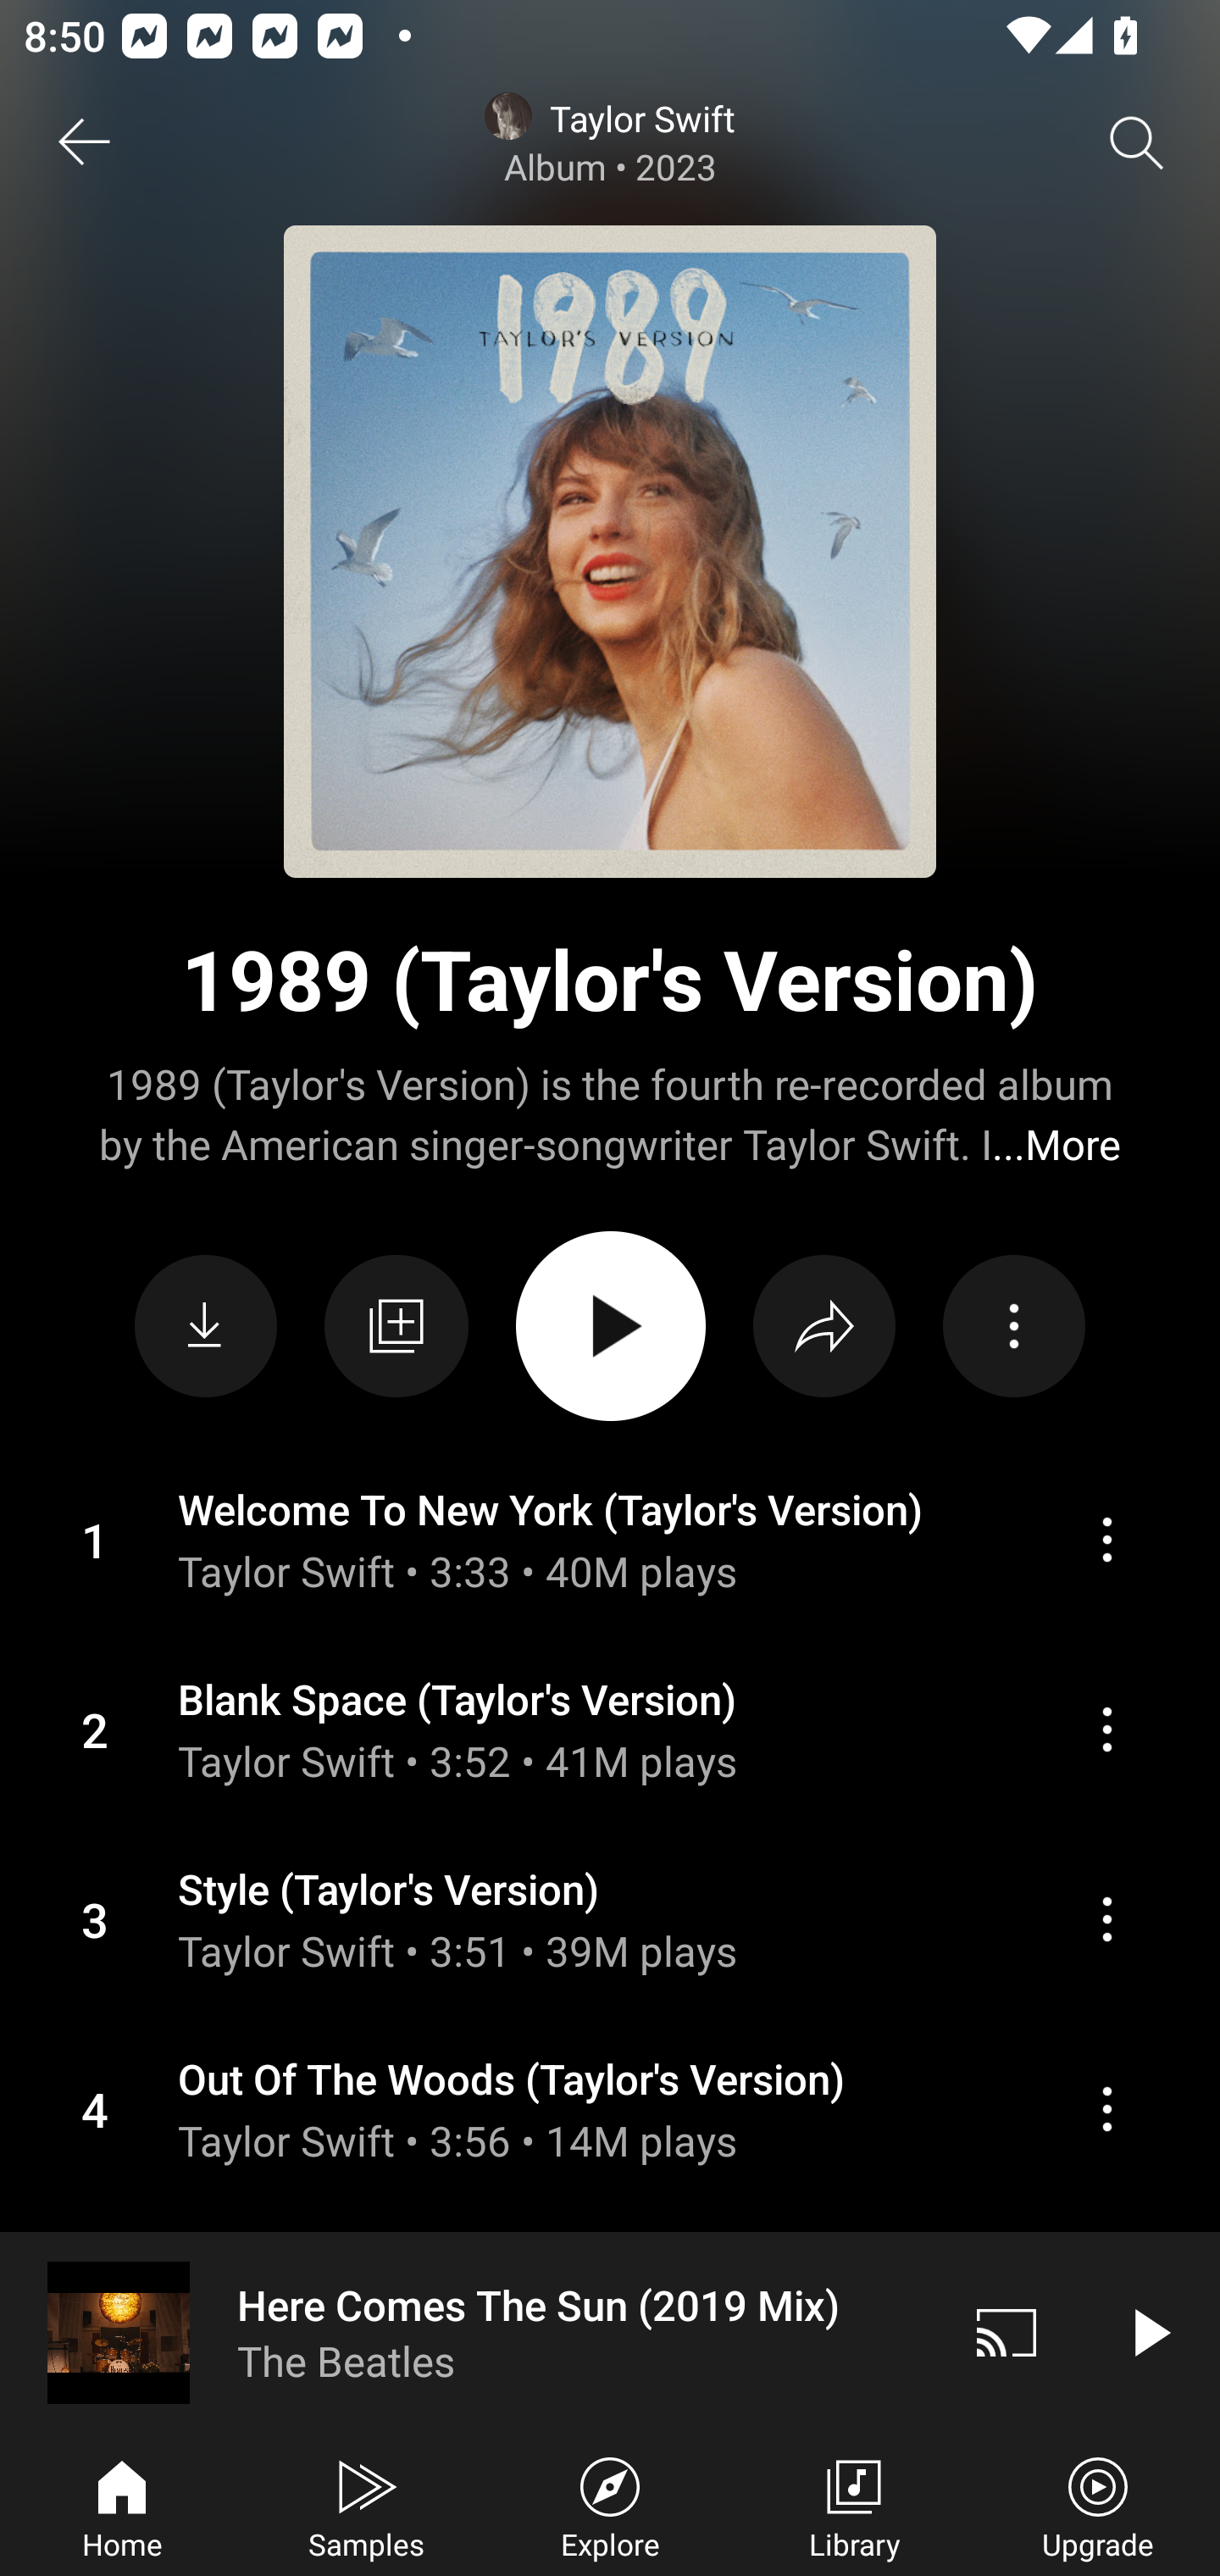 The height and width of the screenshot is (2576, 1220). Describe the element at coordinates (854, 2505) in the screenshot. I see `Library` at that location.